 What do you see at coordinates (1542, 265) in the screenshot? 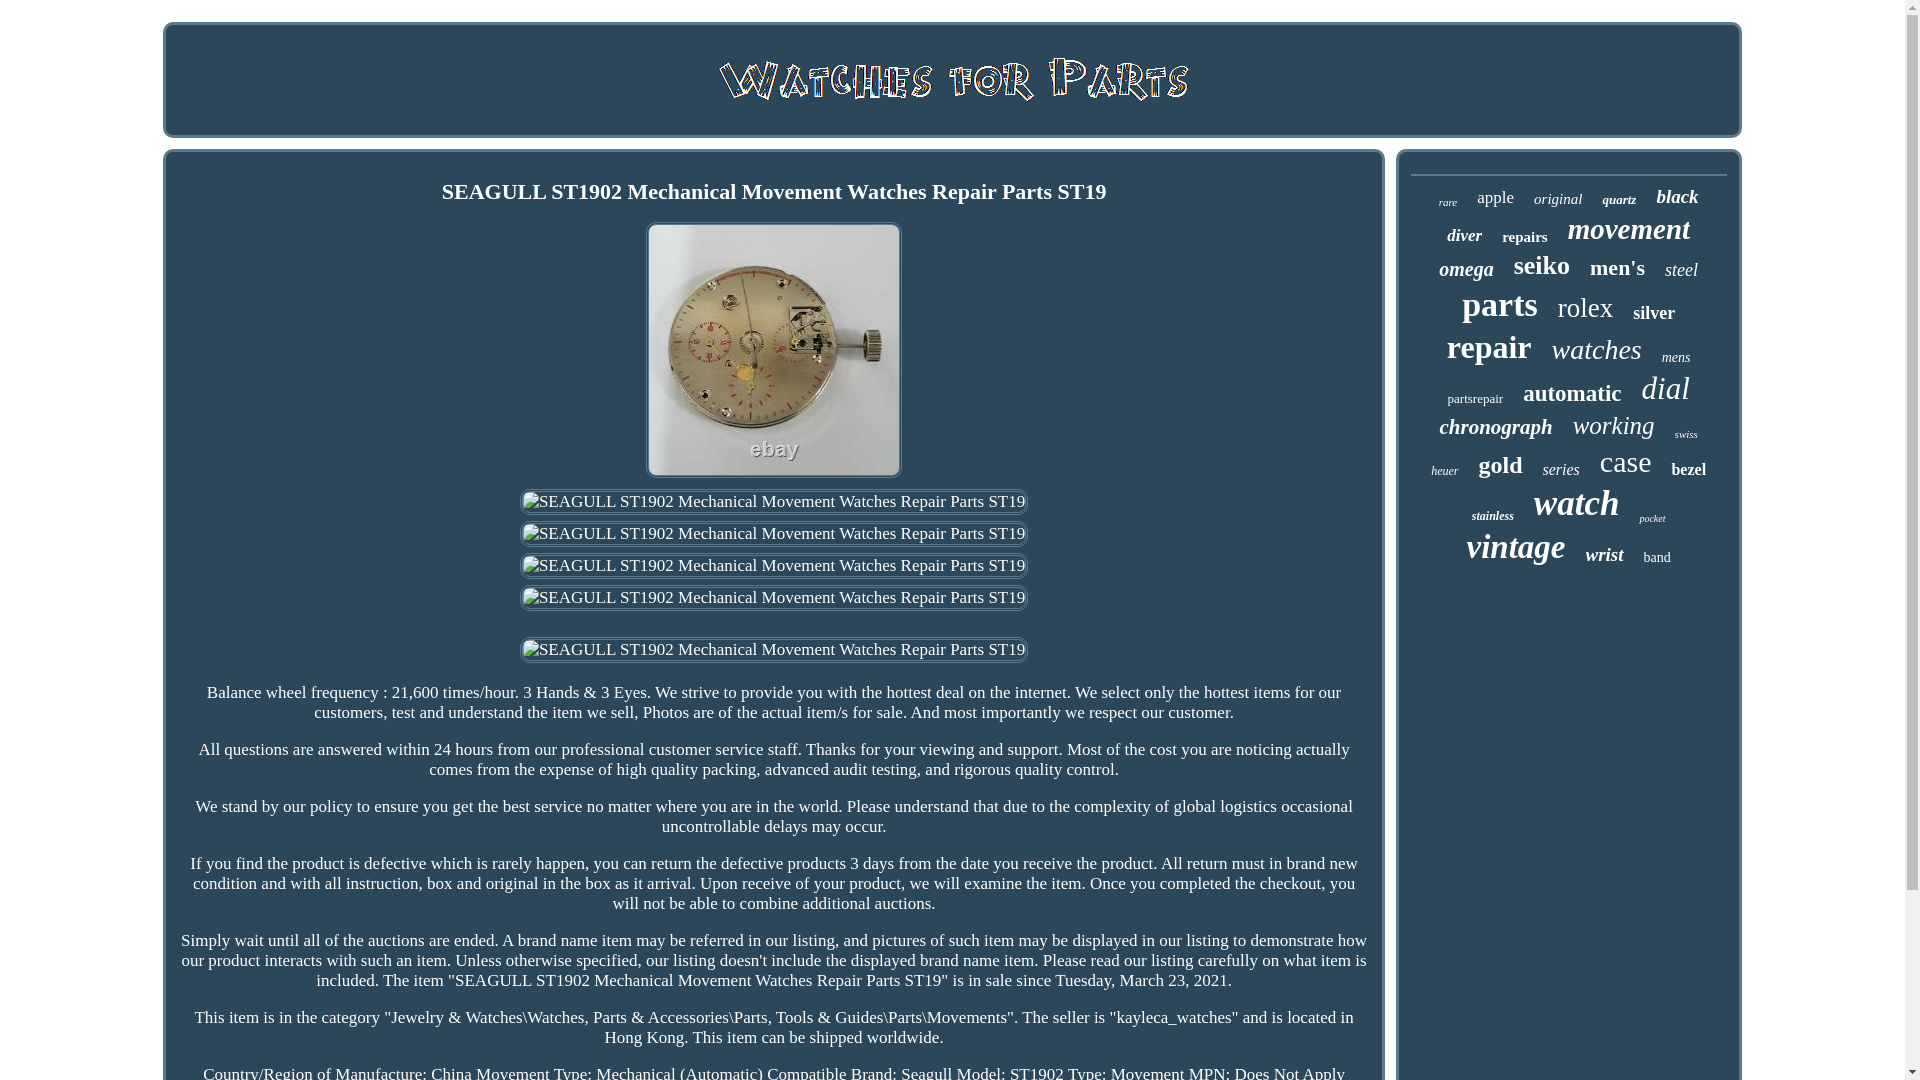
I see `seiko` at bounding box center [1542, 265].